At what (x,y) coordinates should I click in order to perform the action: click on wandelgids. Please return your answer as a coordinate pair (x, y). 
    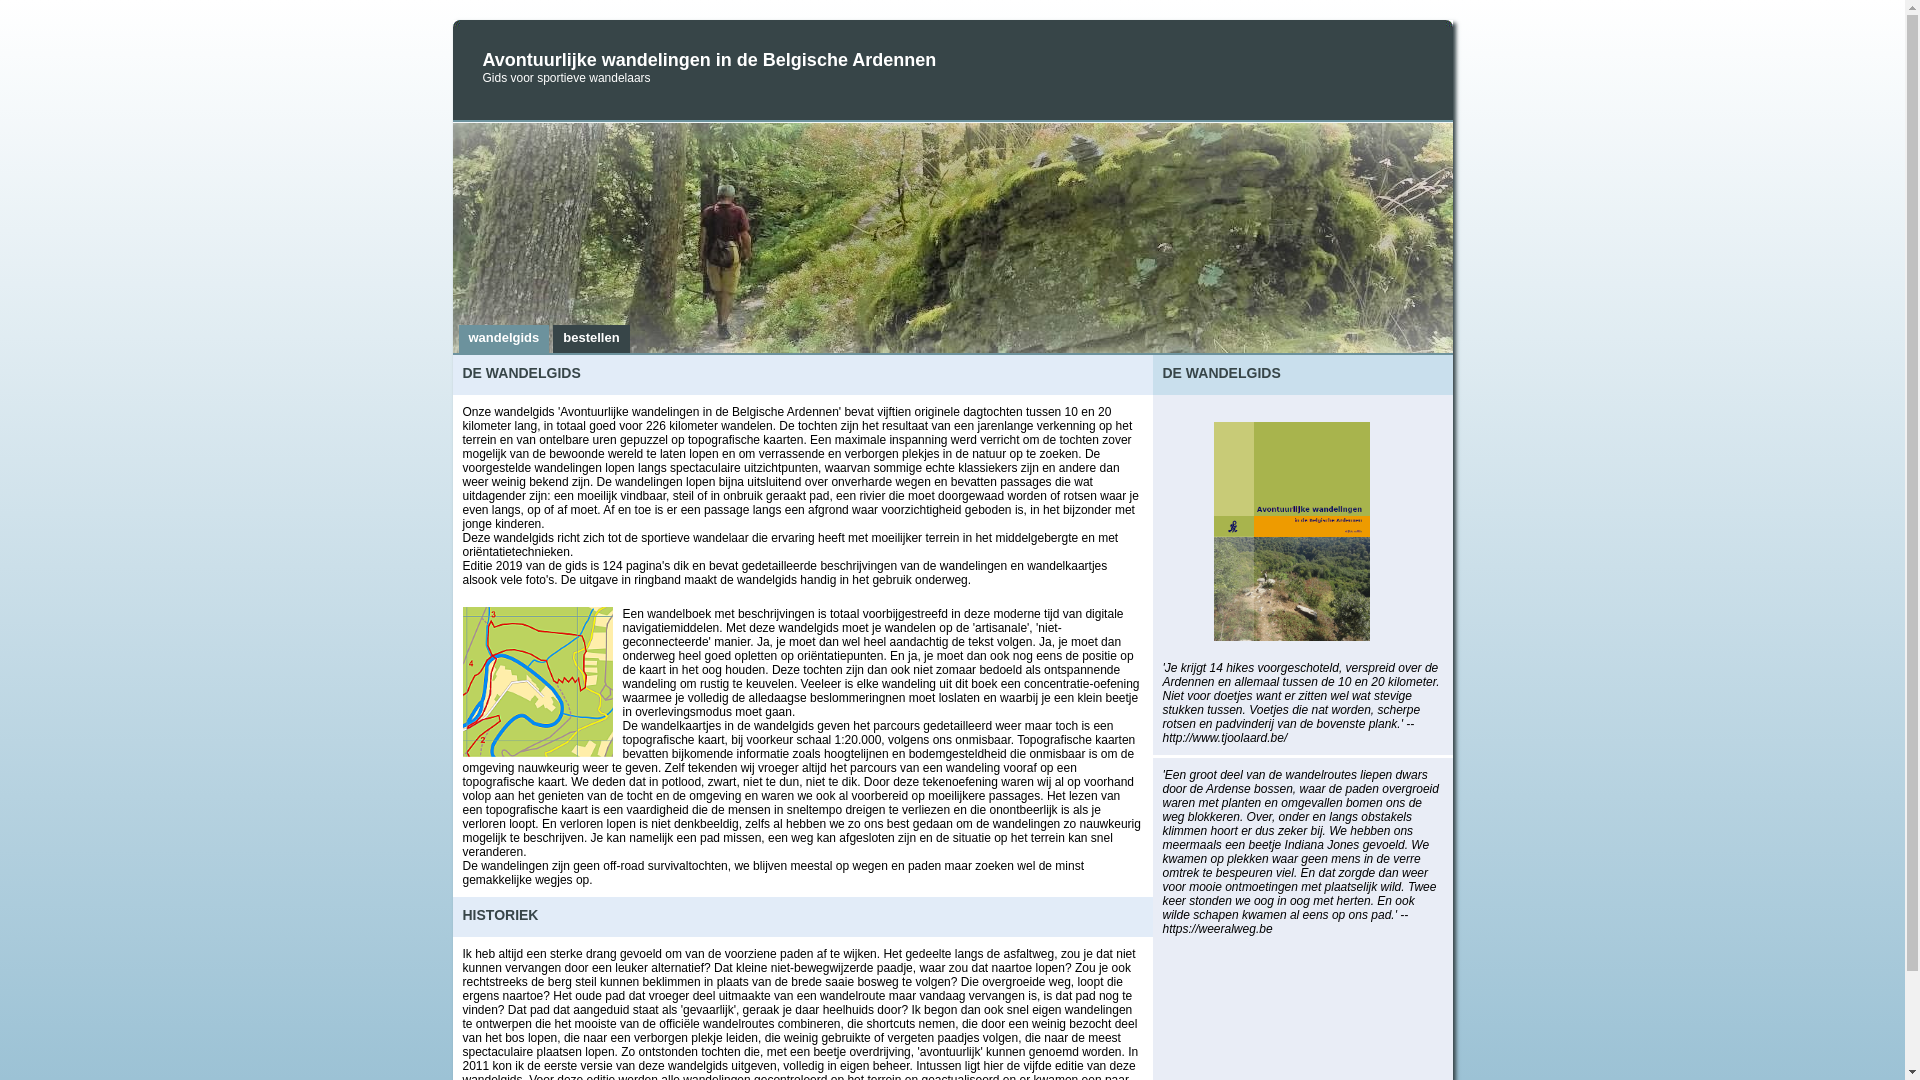
    Looking at the image, I should click on (504, 339).